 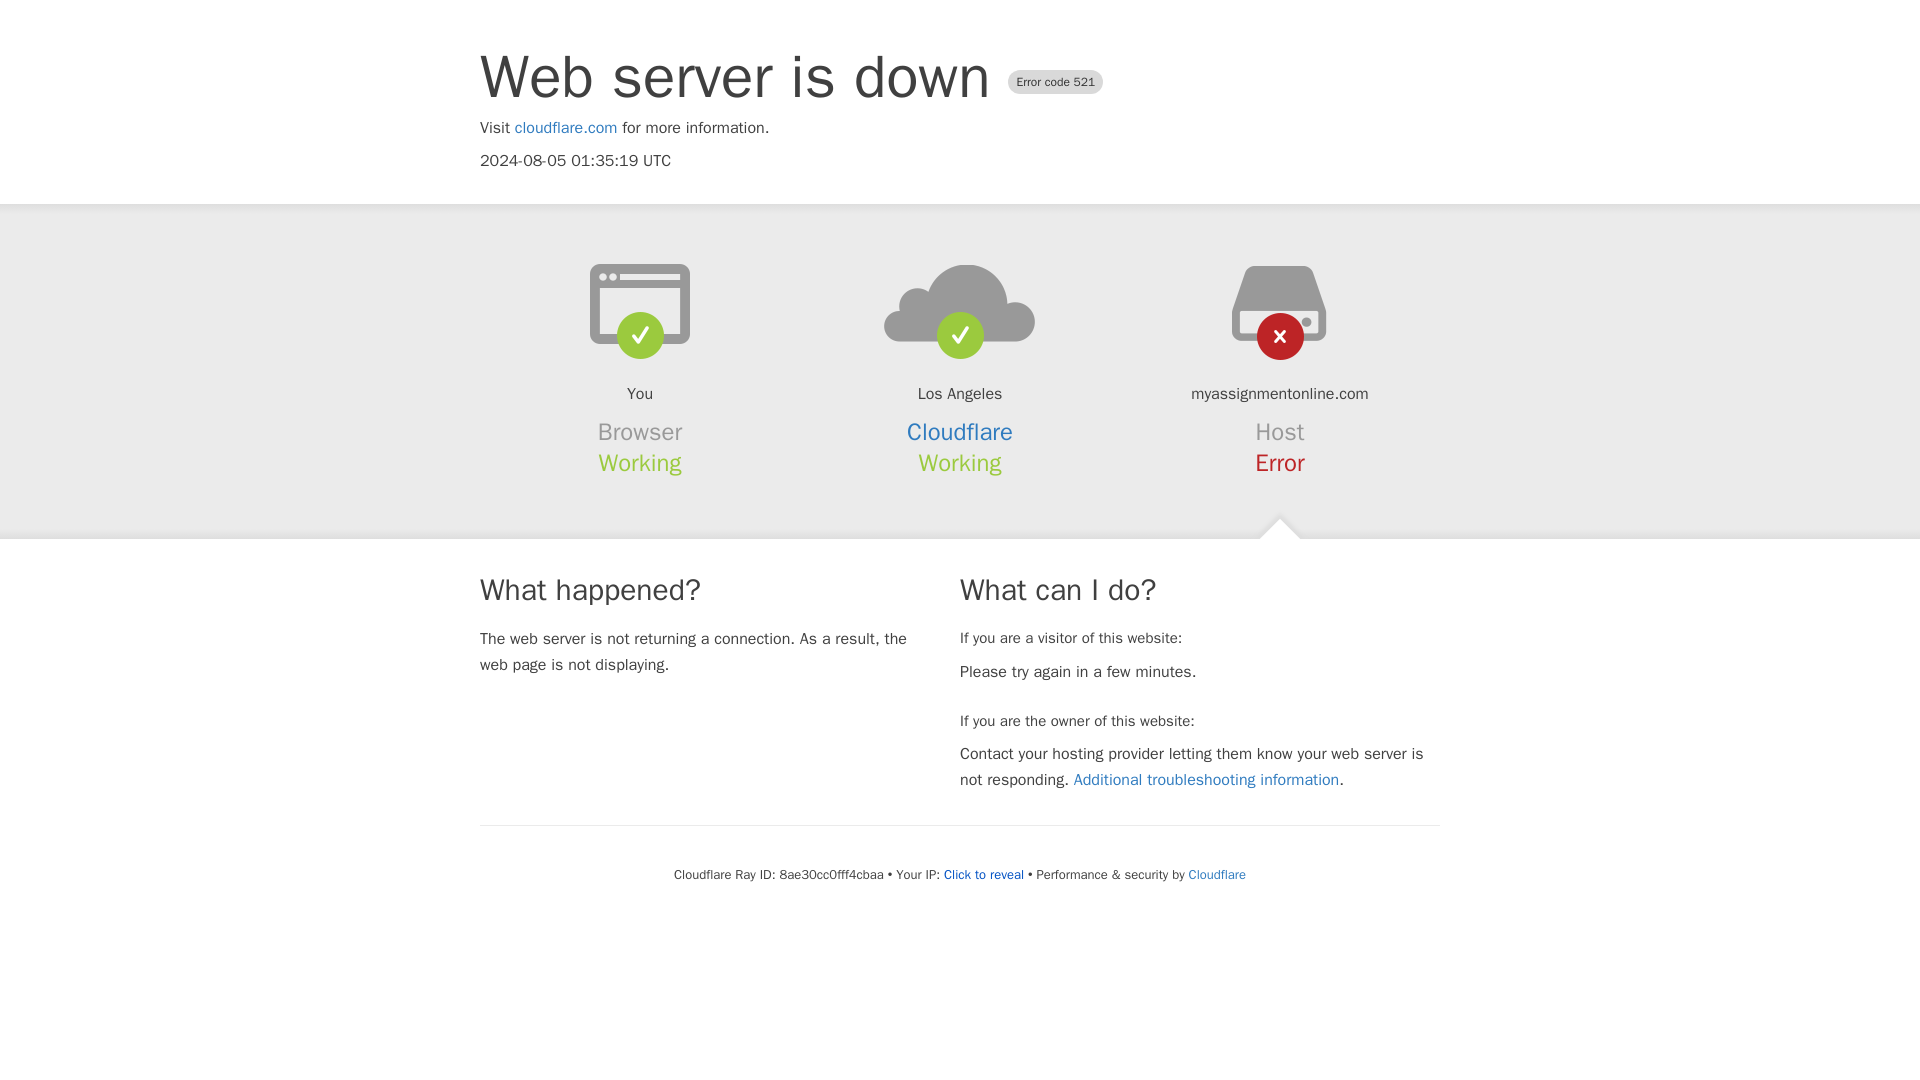 I want to click on Click to reveal, so click(x=984, y=875).